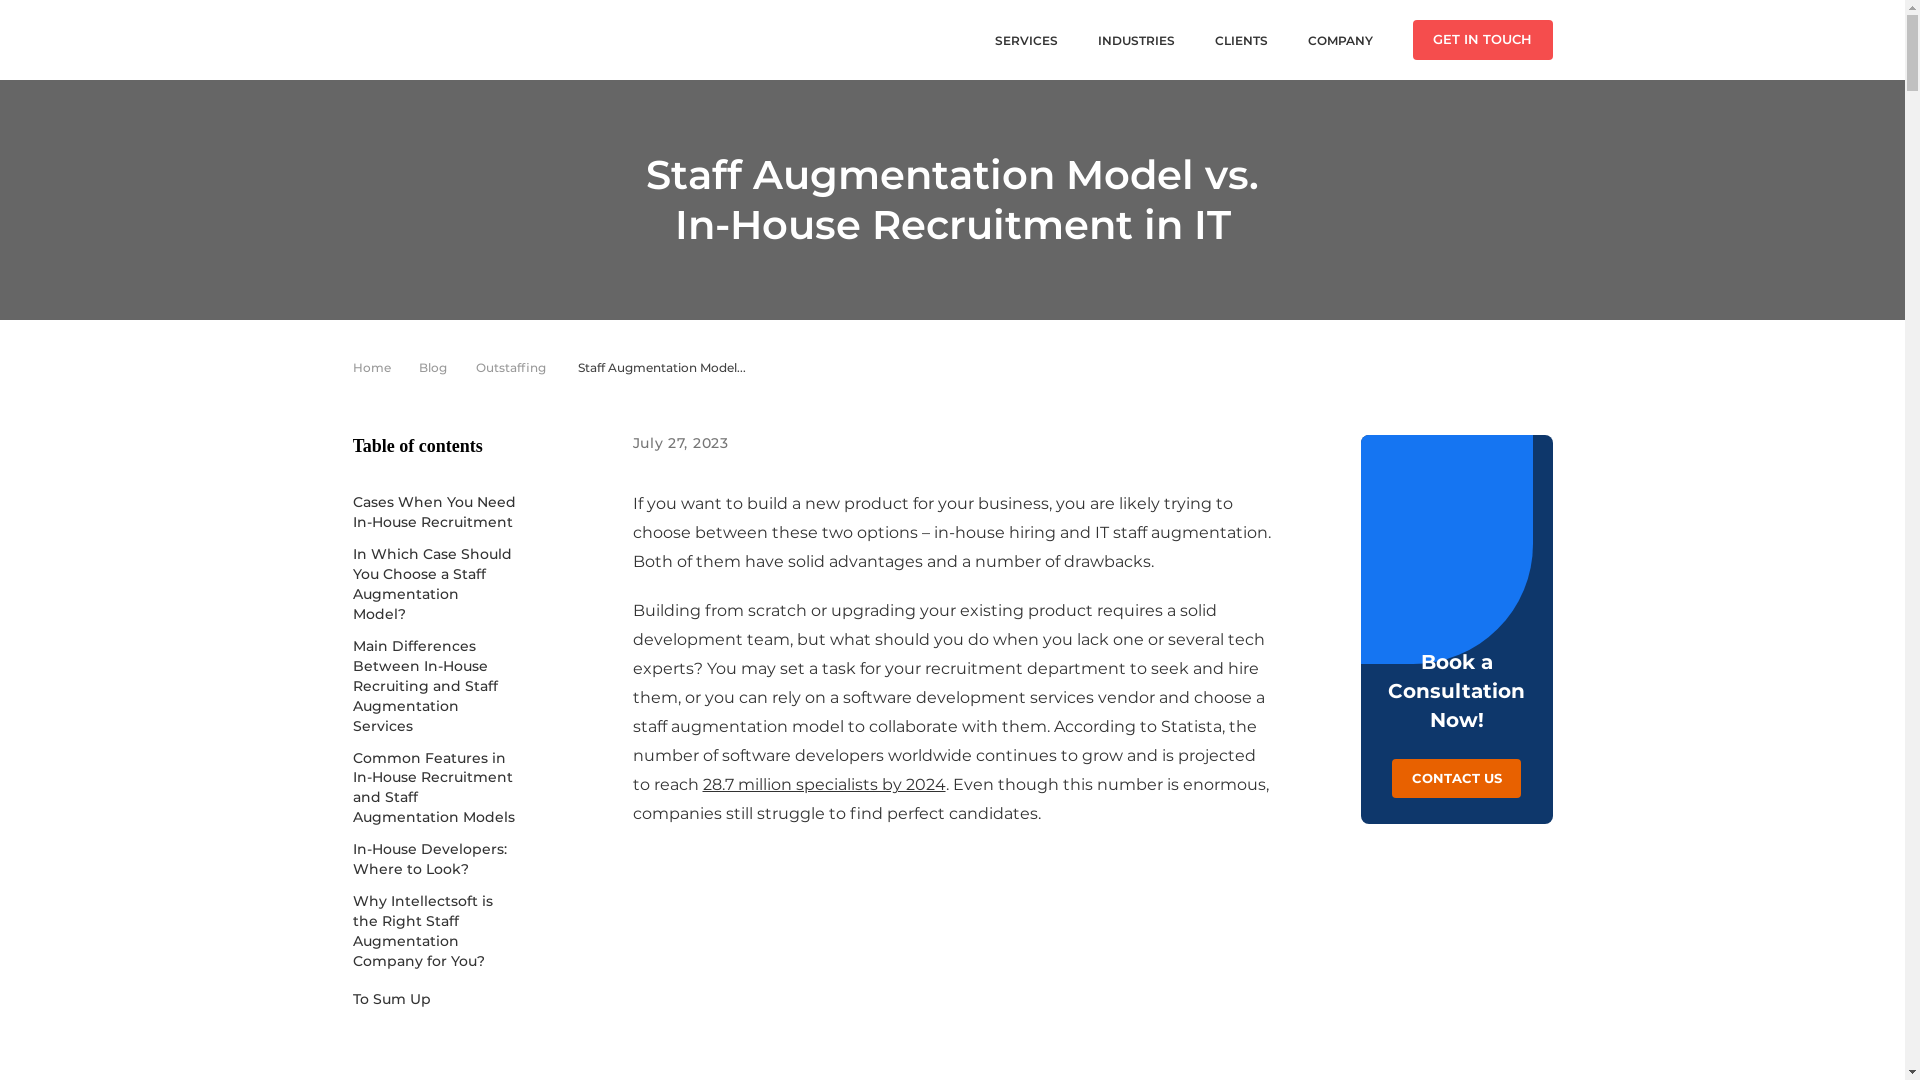  What do you see at coordinates (1340, 40) in the screenshot?
I see `COMPANY` at bounding box center [1340, 40].